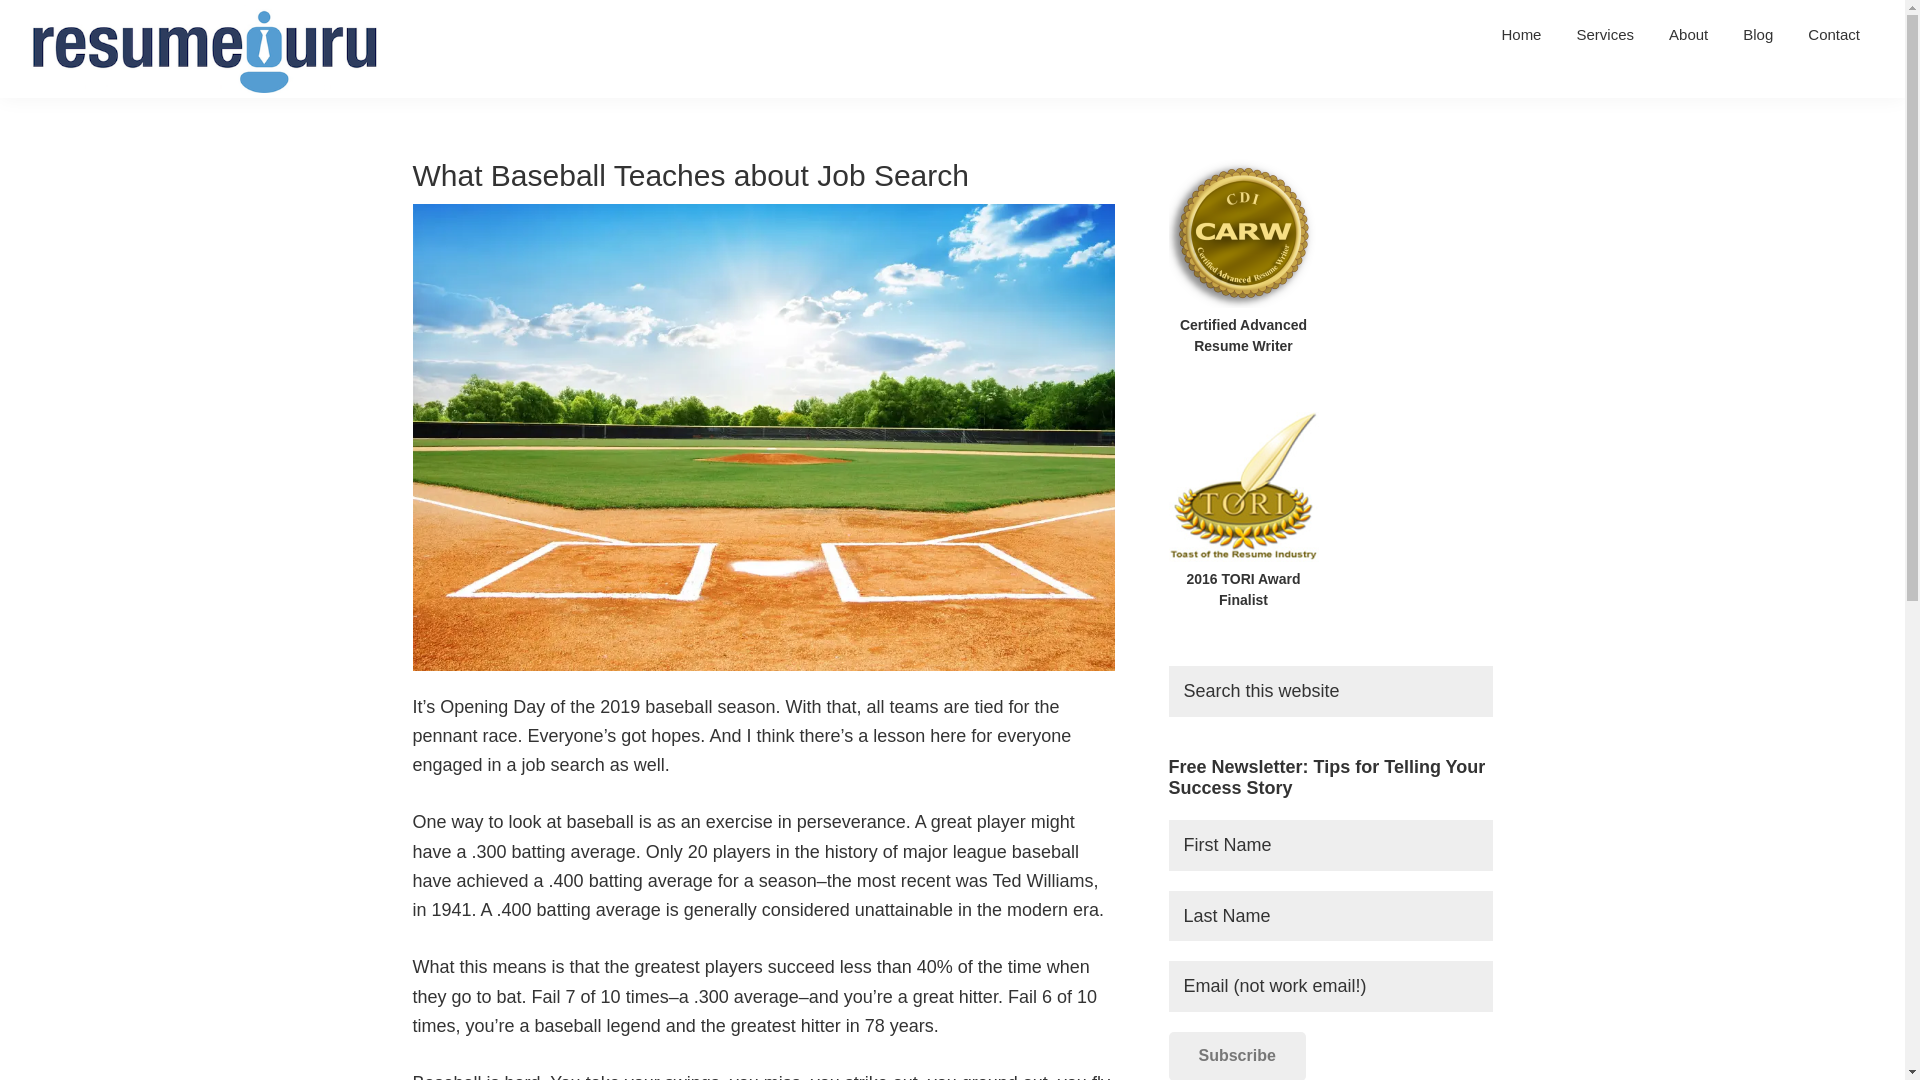 The height and width of the screenshot is (1080, 1920). What do you see at coordinates (1604, 34) in the screenshot?
I see `Services` at bounding box center [1604, 34].